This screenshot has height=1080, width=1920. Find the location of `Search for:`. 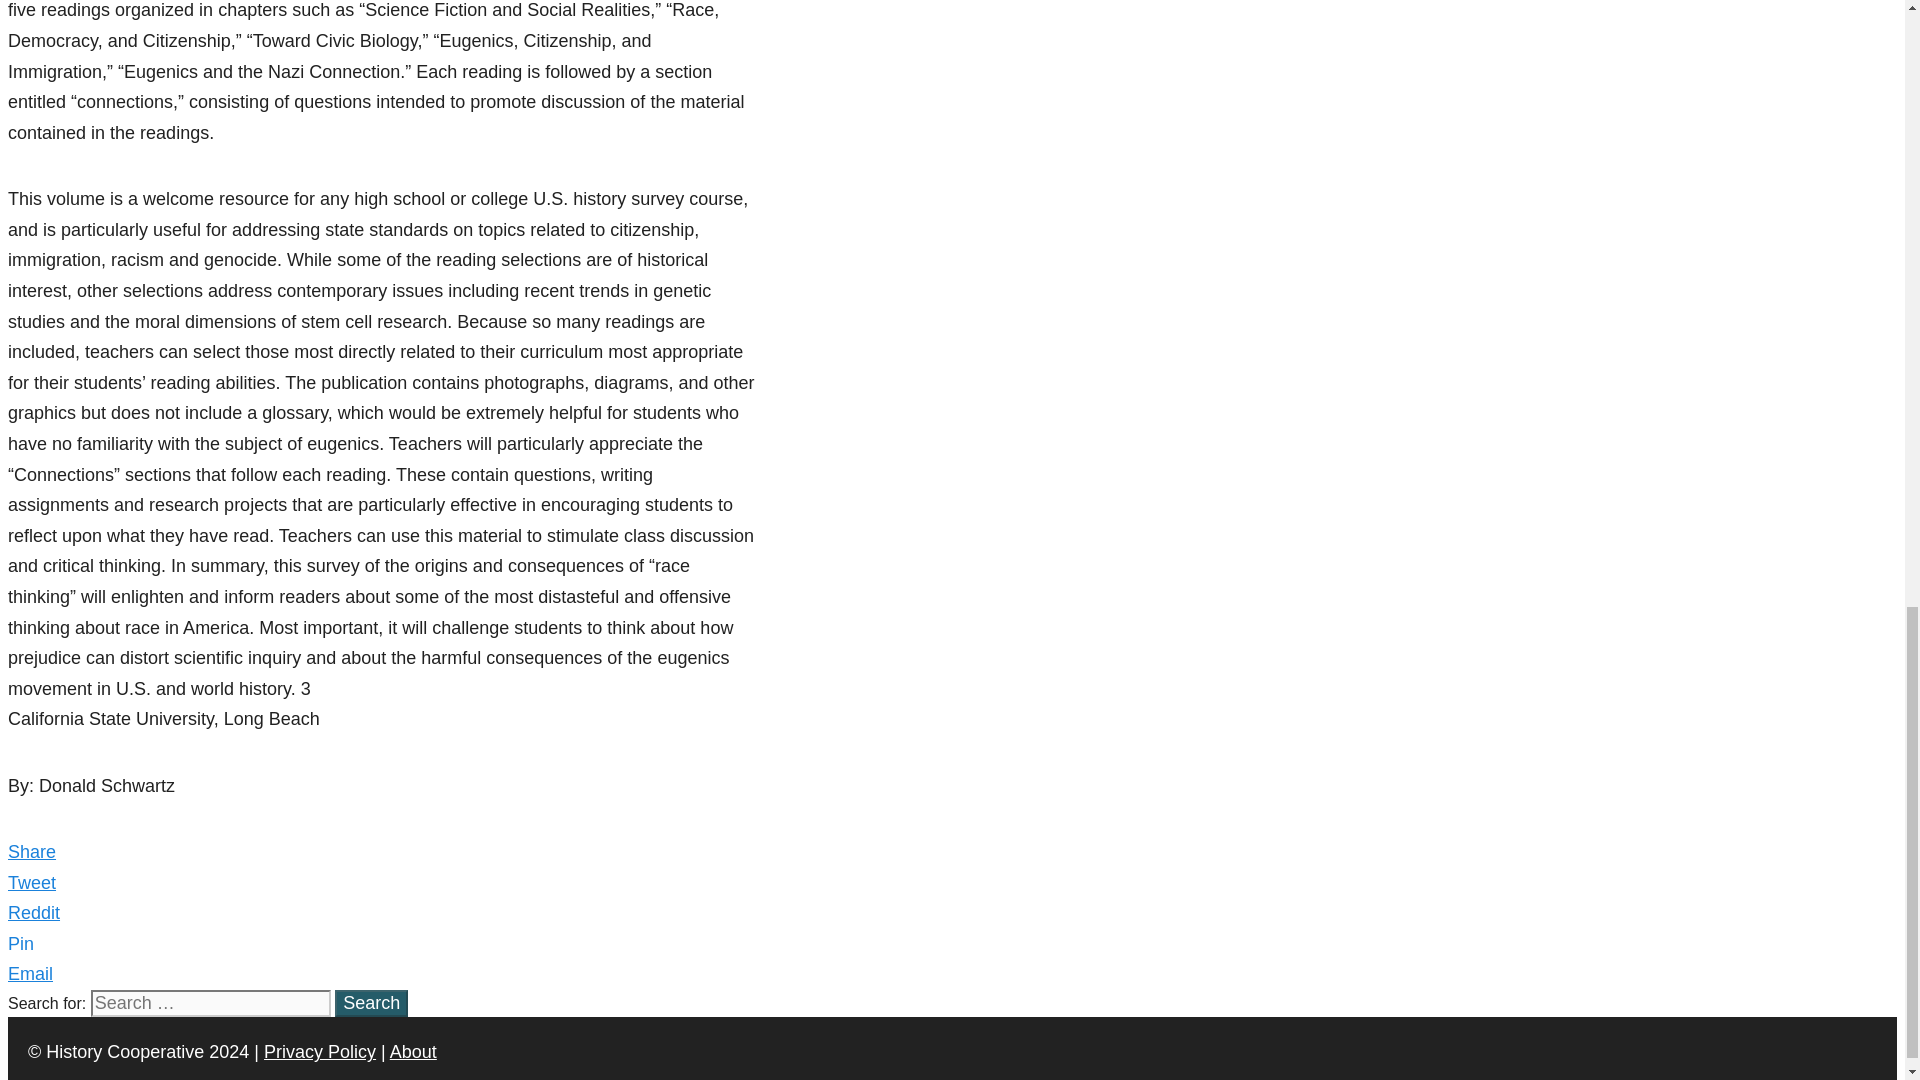

Search for: is located at coordinates (210, 1004).